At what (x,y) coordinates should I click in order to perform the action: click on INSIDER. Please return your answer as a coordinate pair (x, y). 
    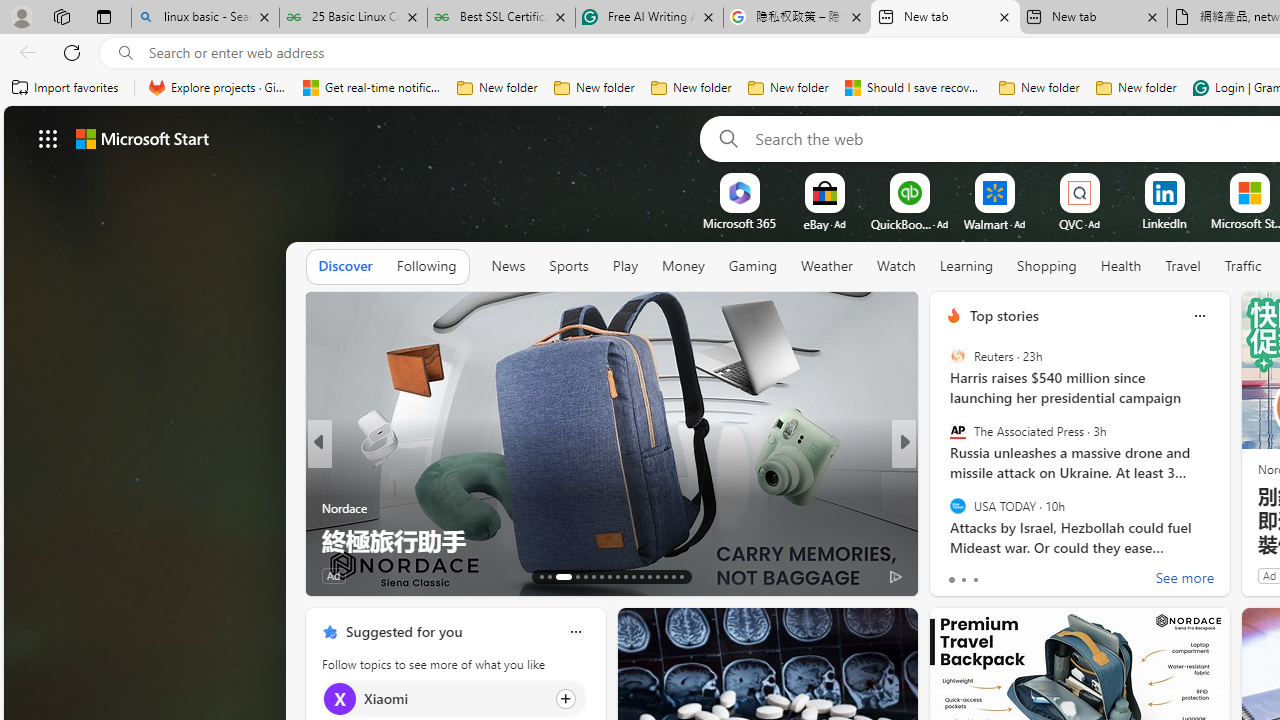
    Looking at the image, I should click on (944, 476).